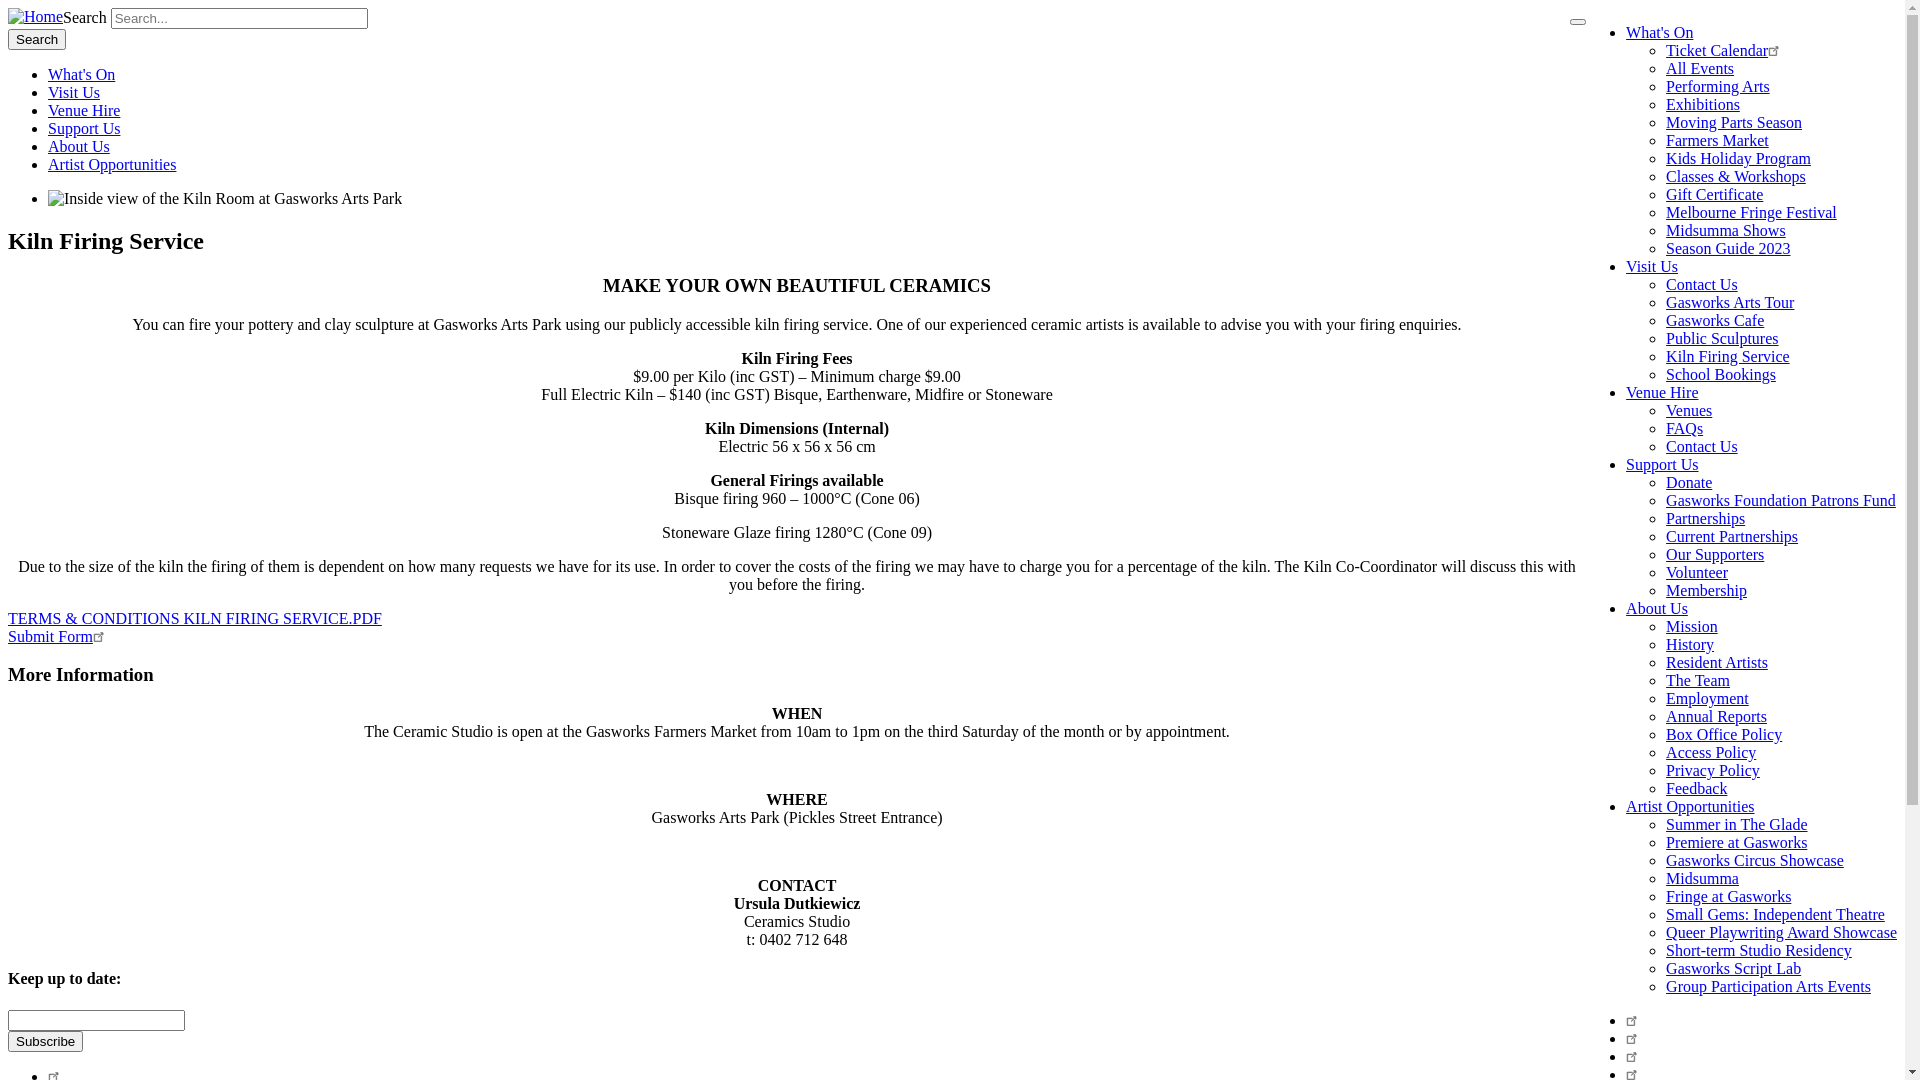  Describe the element at coordinates (1726, 50) in the screenshot. I see `Ticket Calendar(link is external)` at that location.